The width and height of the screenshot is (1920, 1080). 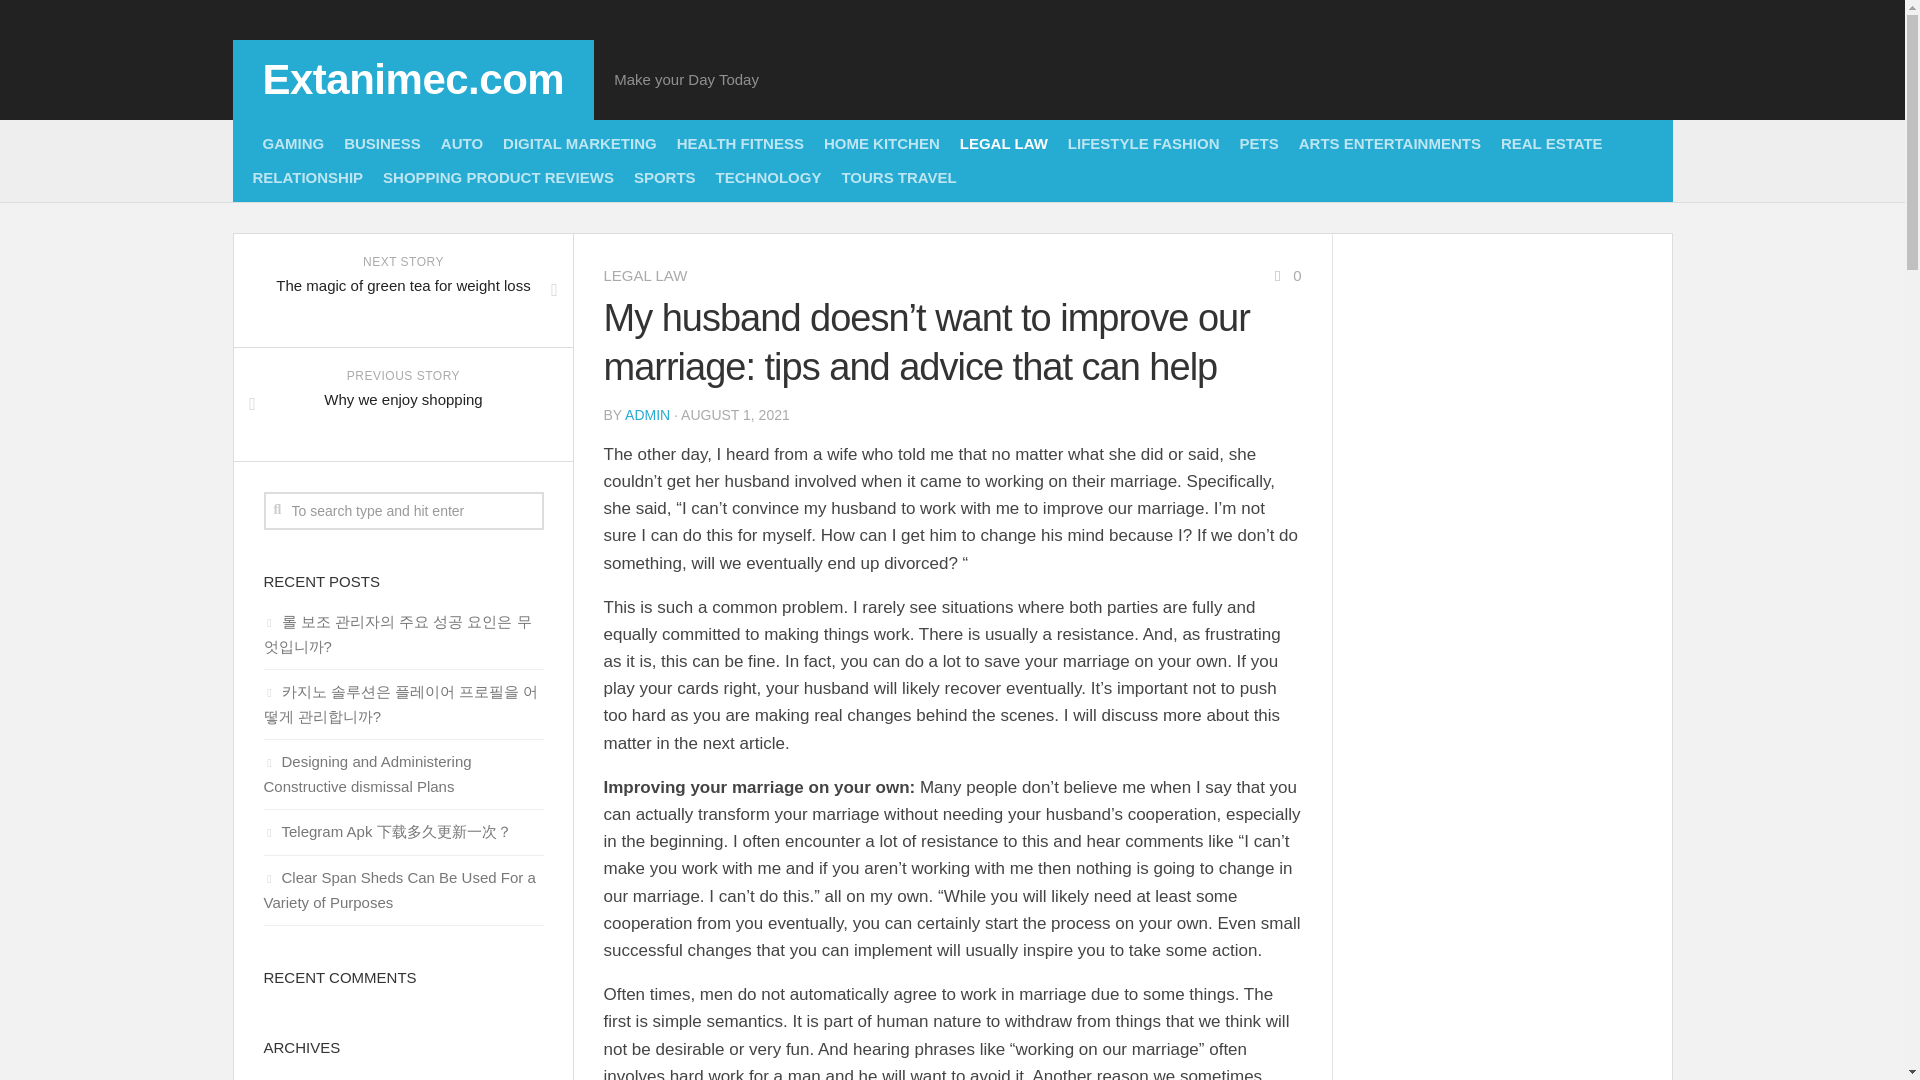 I want to click on Extanimec.com, so click(x=412, y=80).